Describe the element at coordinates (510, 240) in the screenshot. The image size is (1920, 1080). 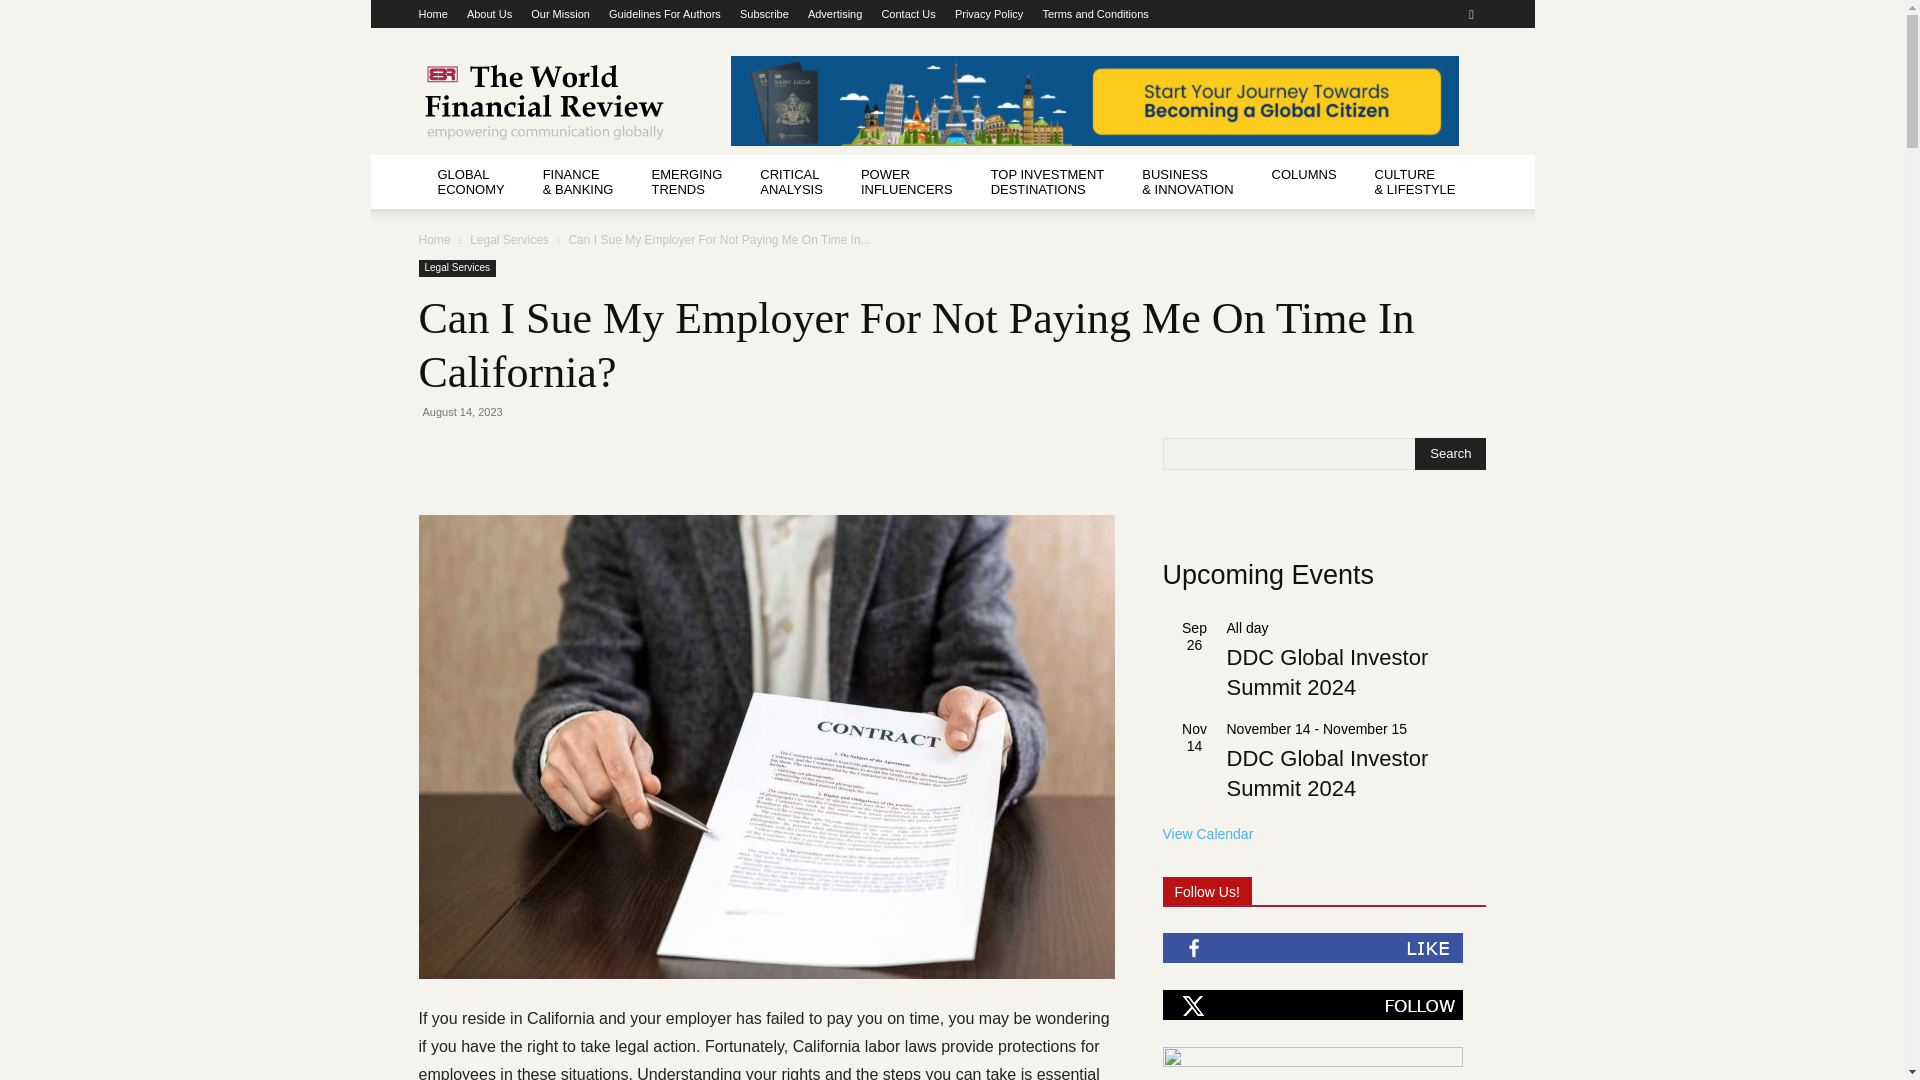
I see `View all posts in Legal Services` at that location.